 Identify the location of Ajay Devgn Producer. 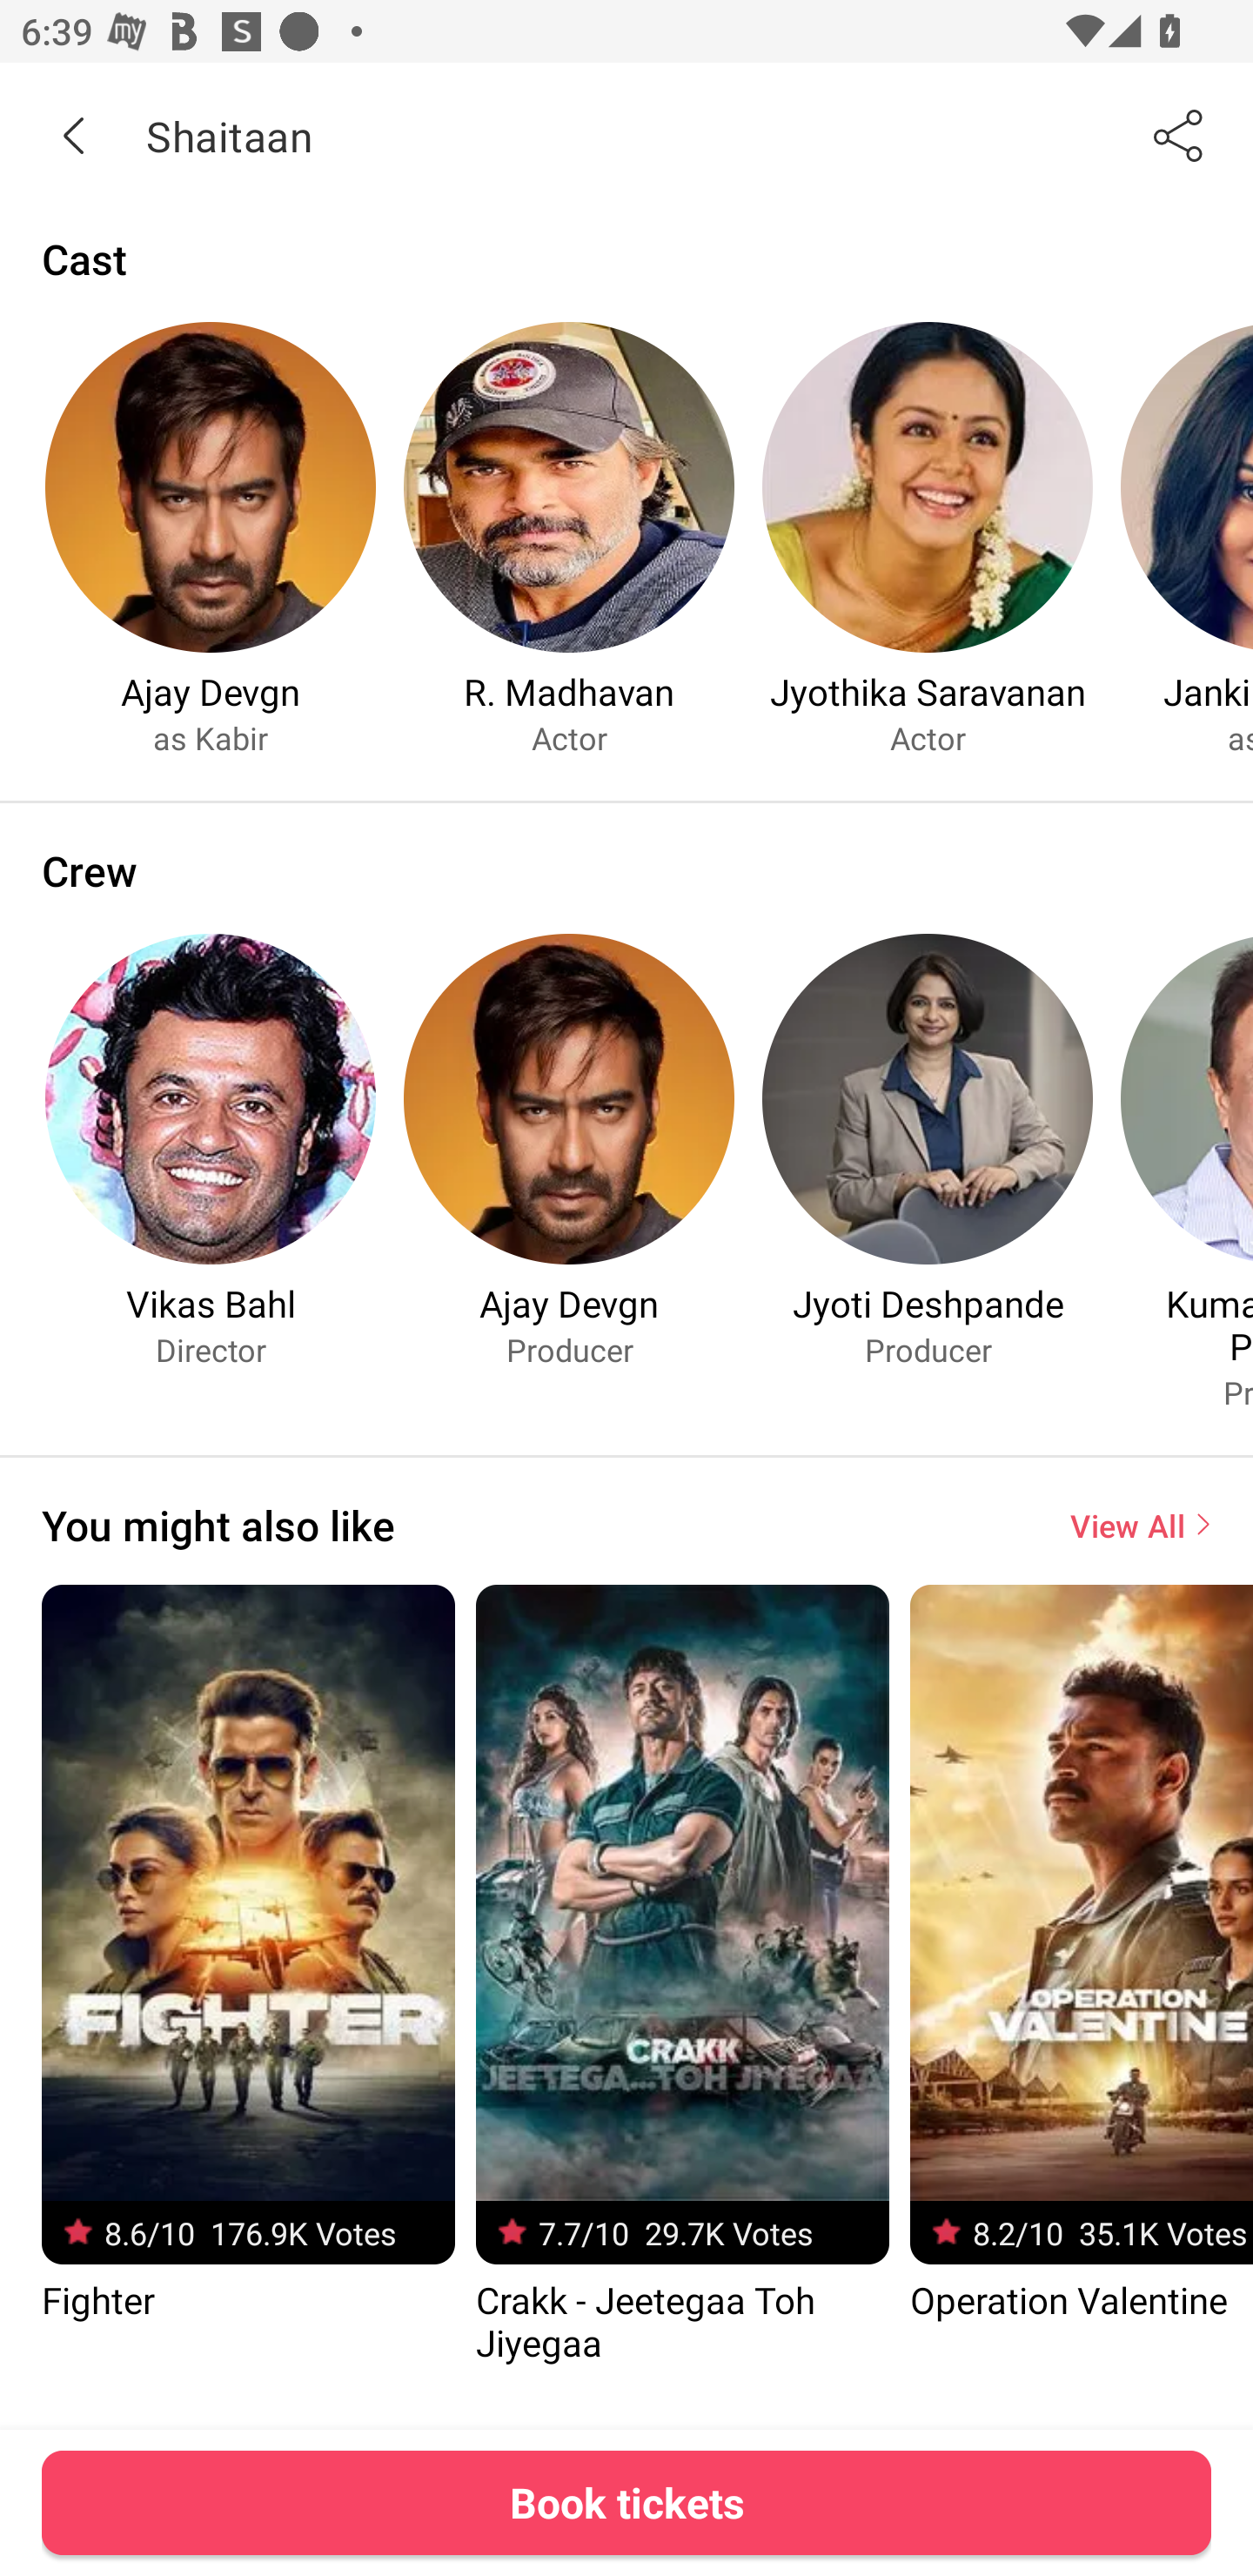
(569, 1150).